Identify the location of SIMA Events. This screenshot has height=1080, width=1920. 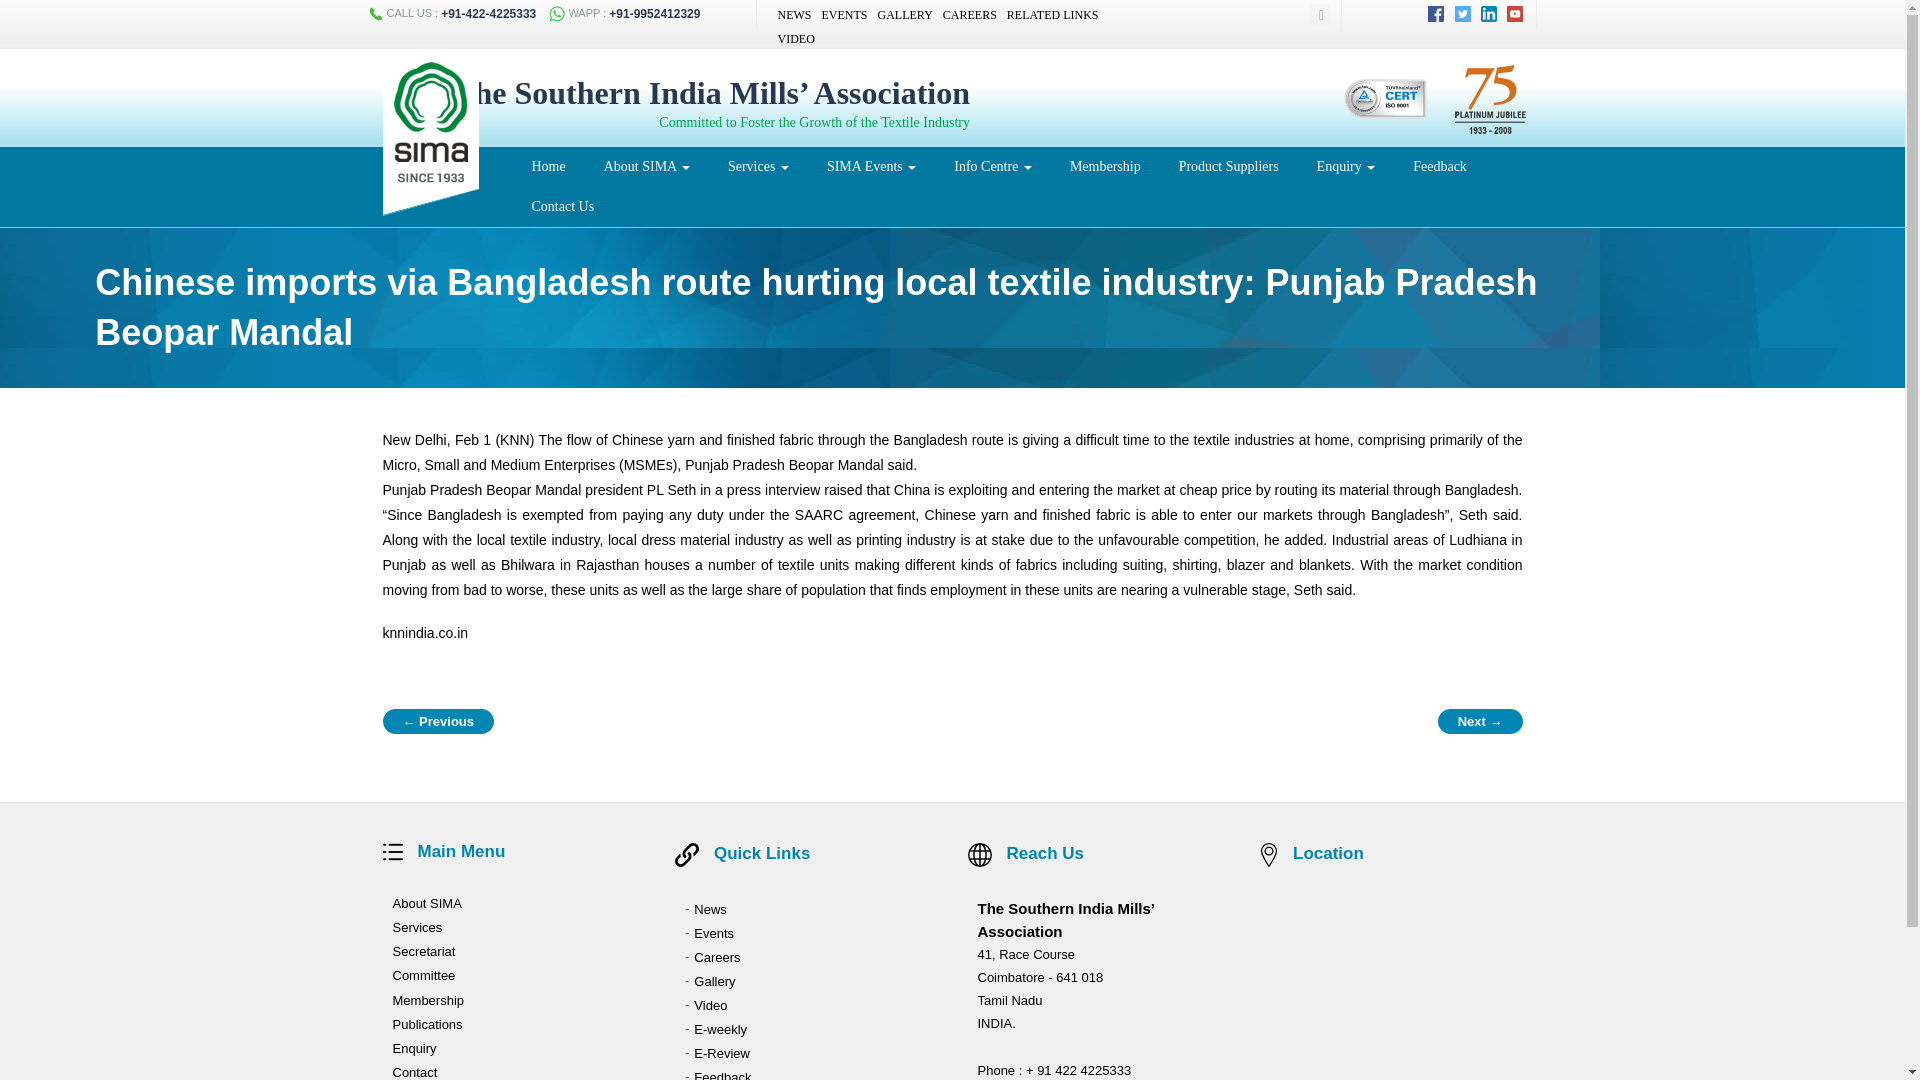
(872, 166).